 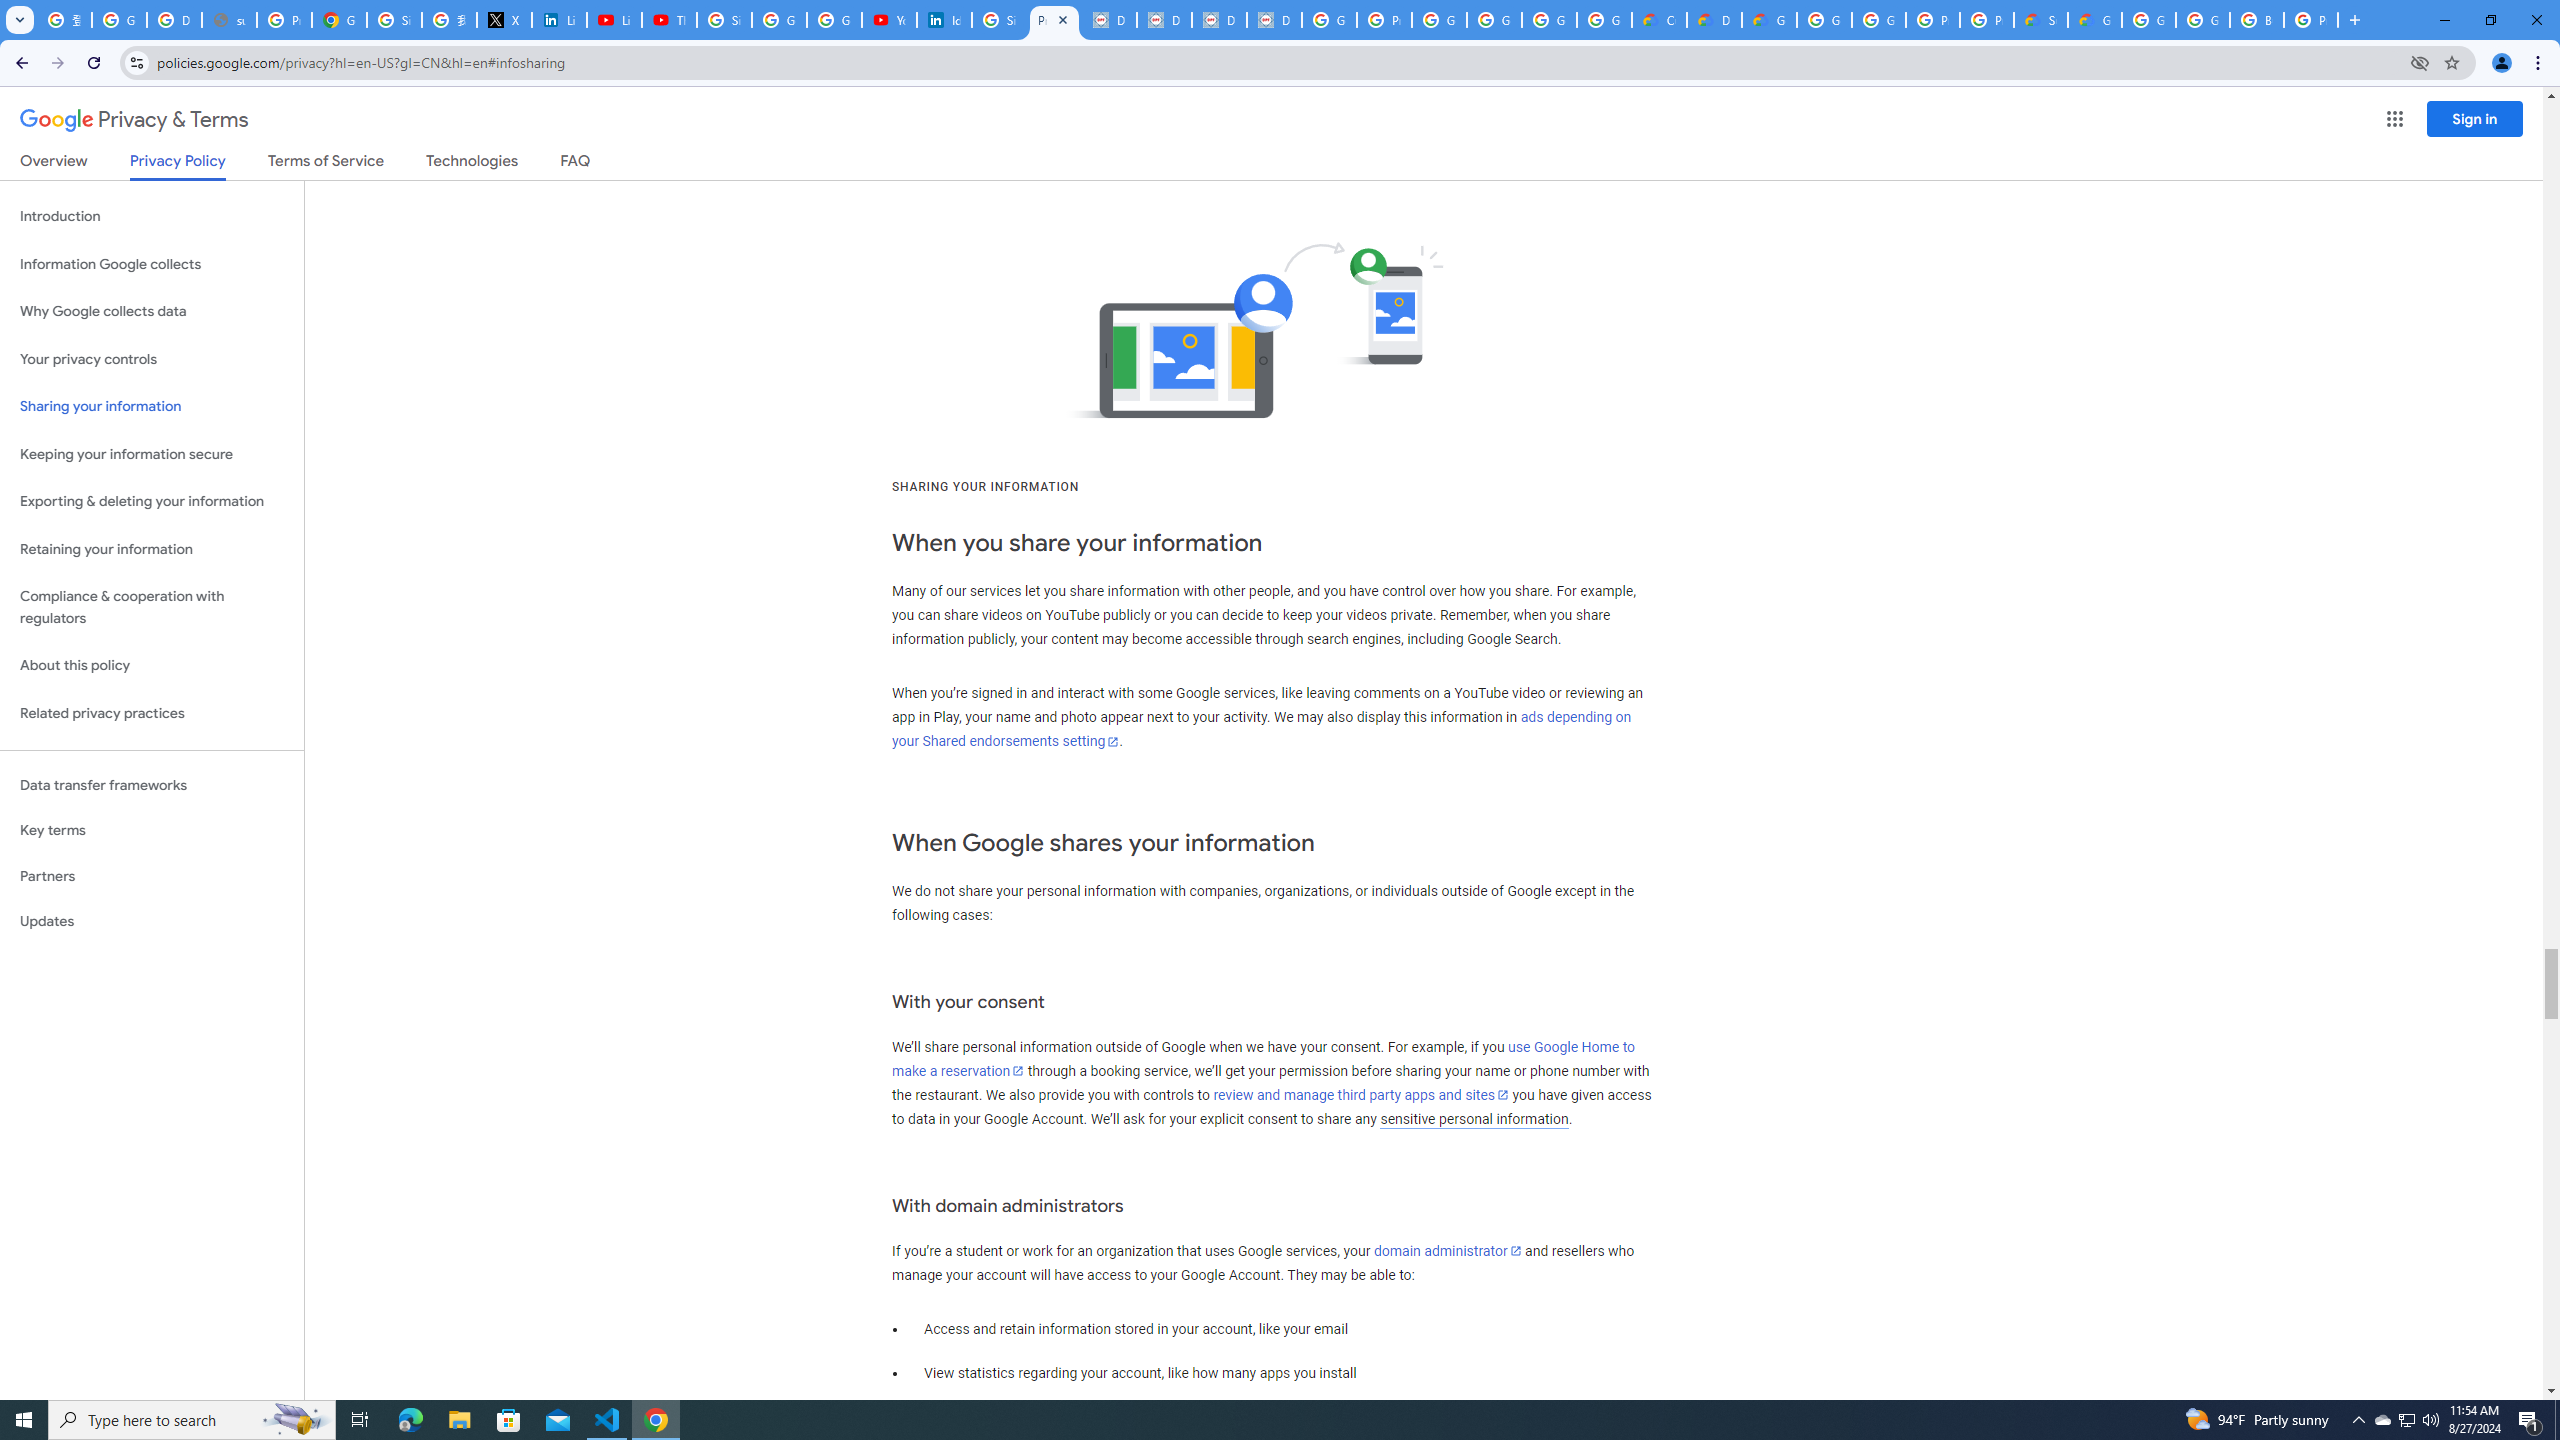 I want to click on Google Cloud Platform, so click(x=2202, y=20).